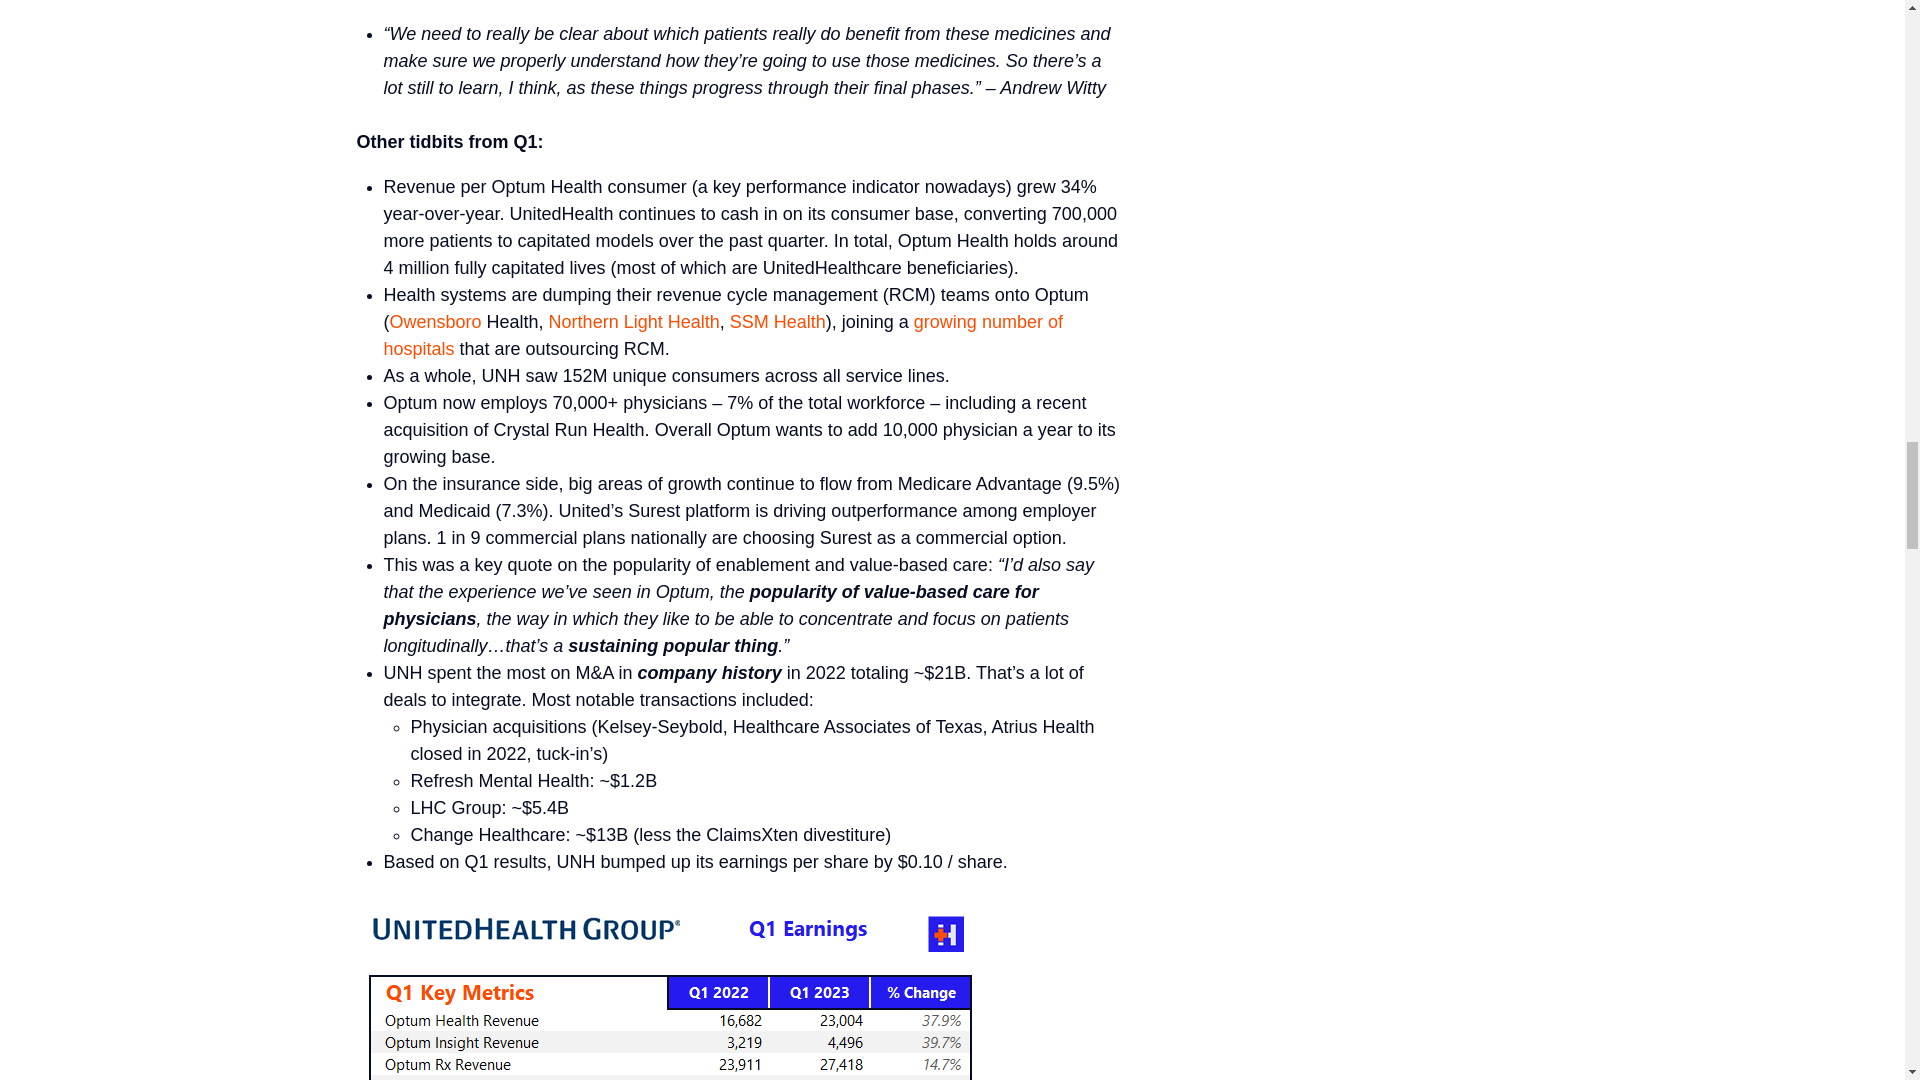 The height and width of the screenshot is (1080, 1920). What do you see at coordinates (724, 335) in the screenshot?
I see `growing number of hospitals` at bounding box center [724, 335].